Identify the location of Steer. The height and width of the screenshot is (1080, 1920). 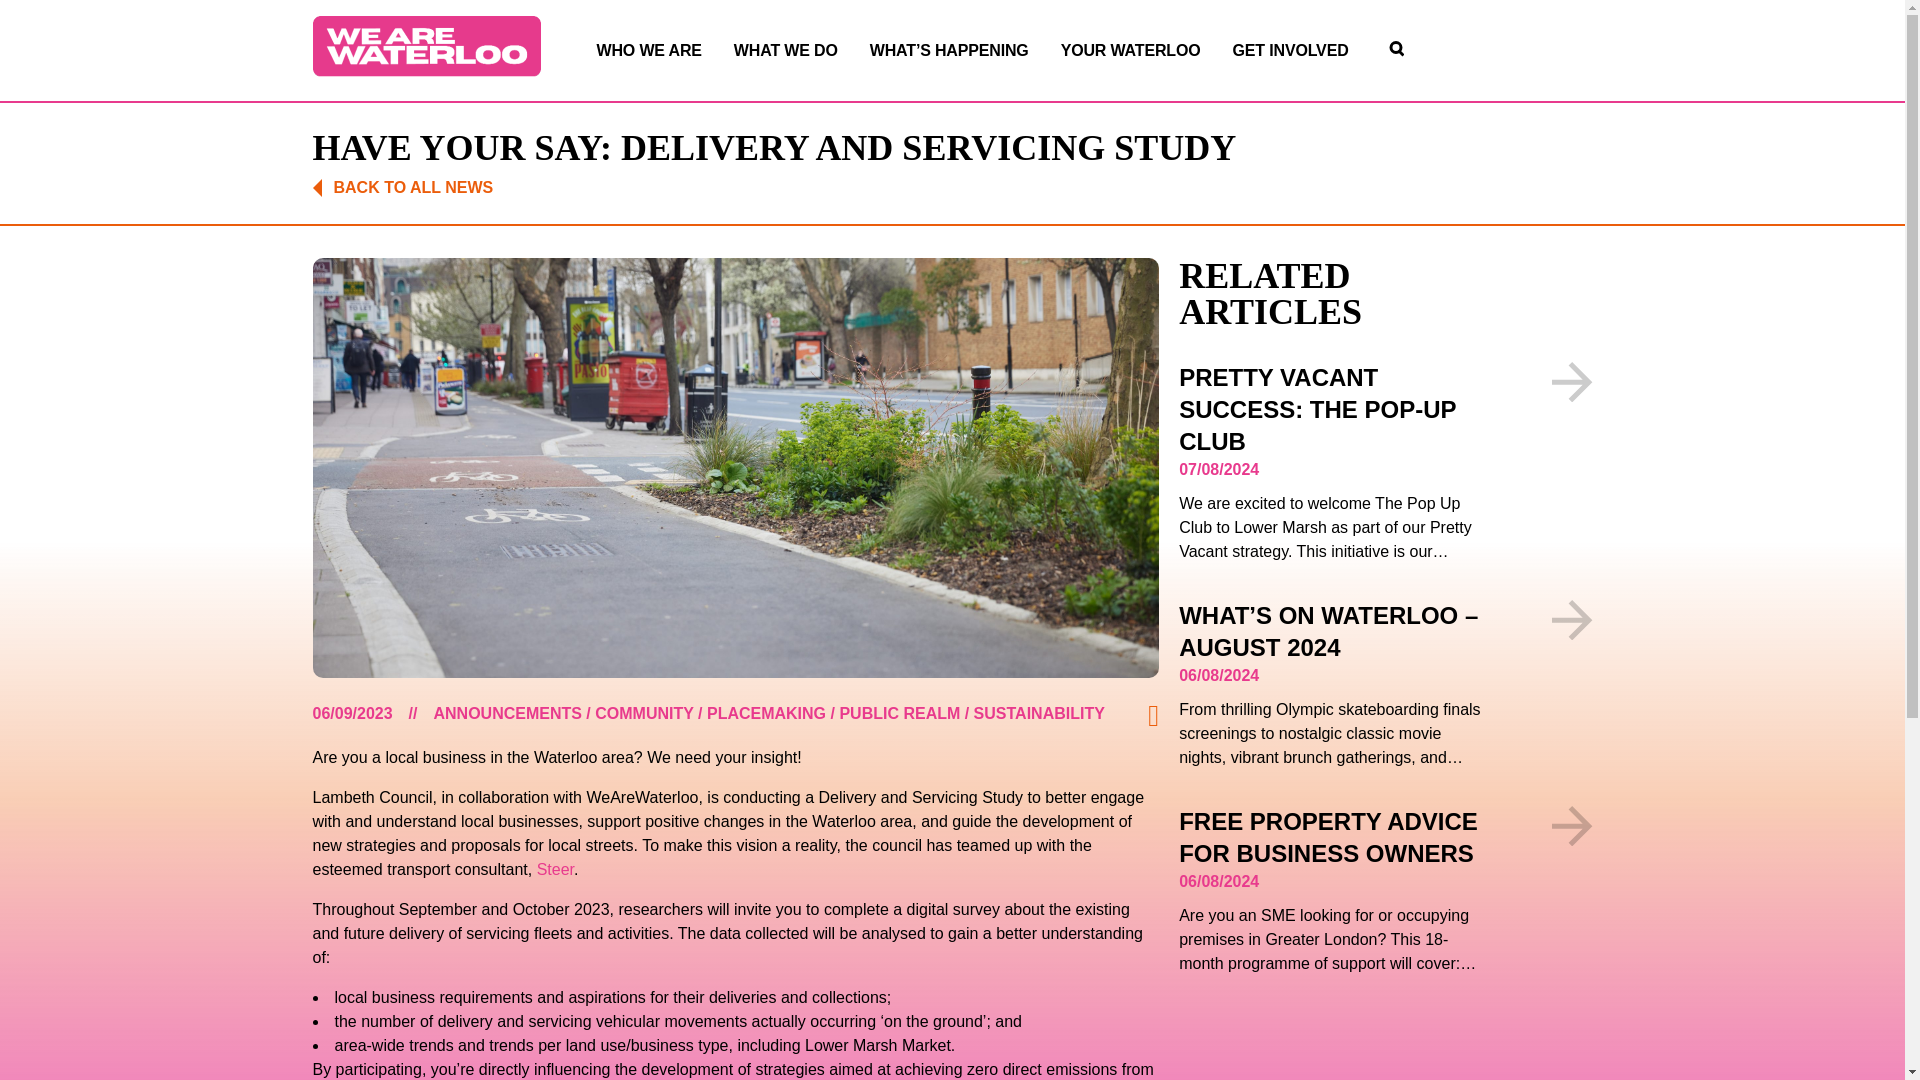
(556, 869).